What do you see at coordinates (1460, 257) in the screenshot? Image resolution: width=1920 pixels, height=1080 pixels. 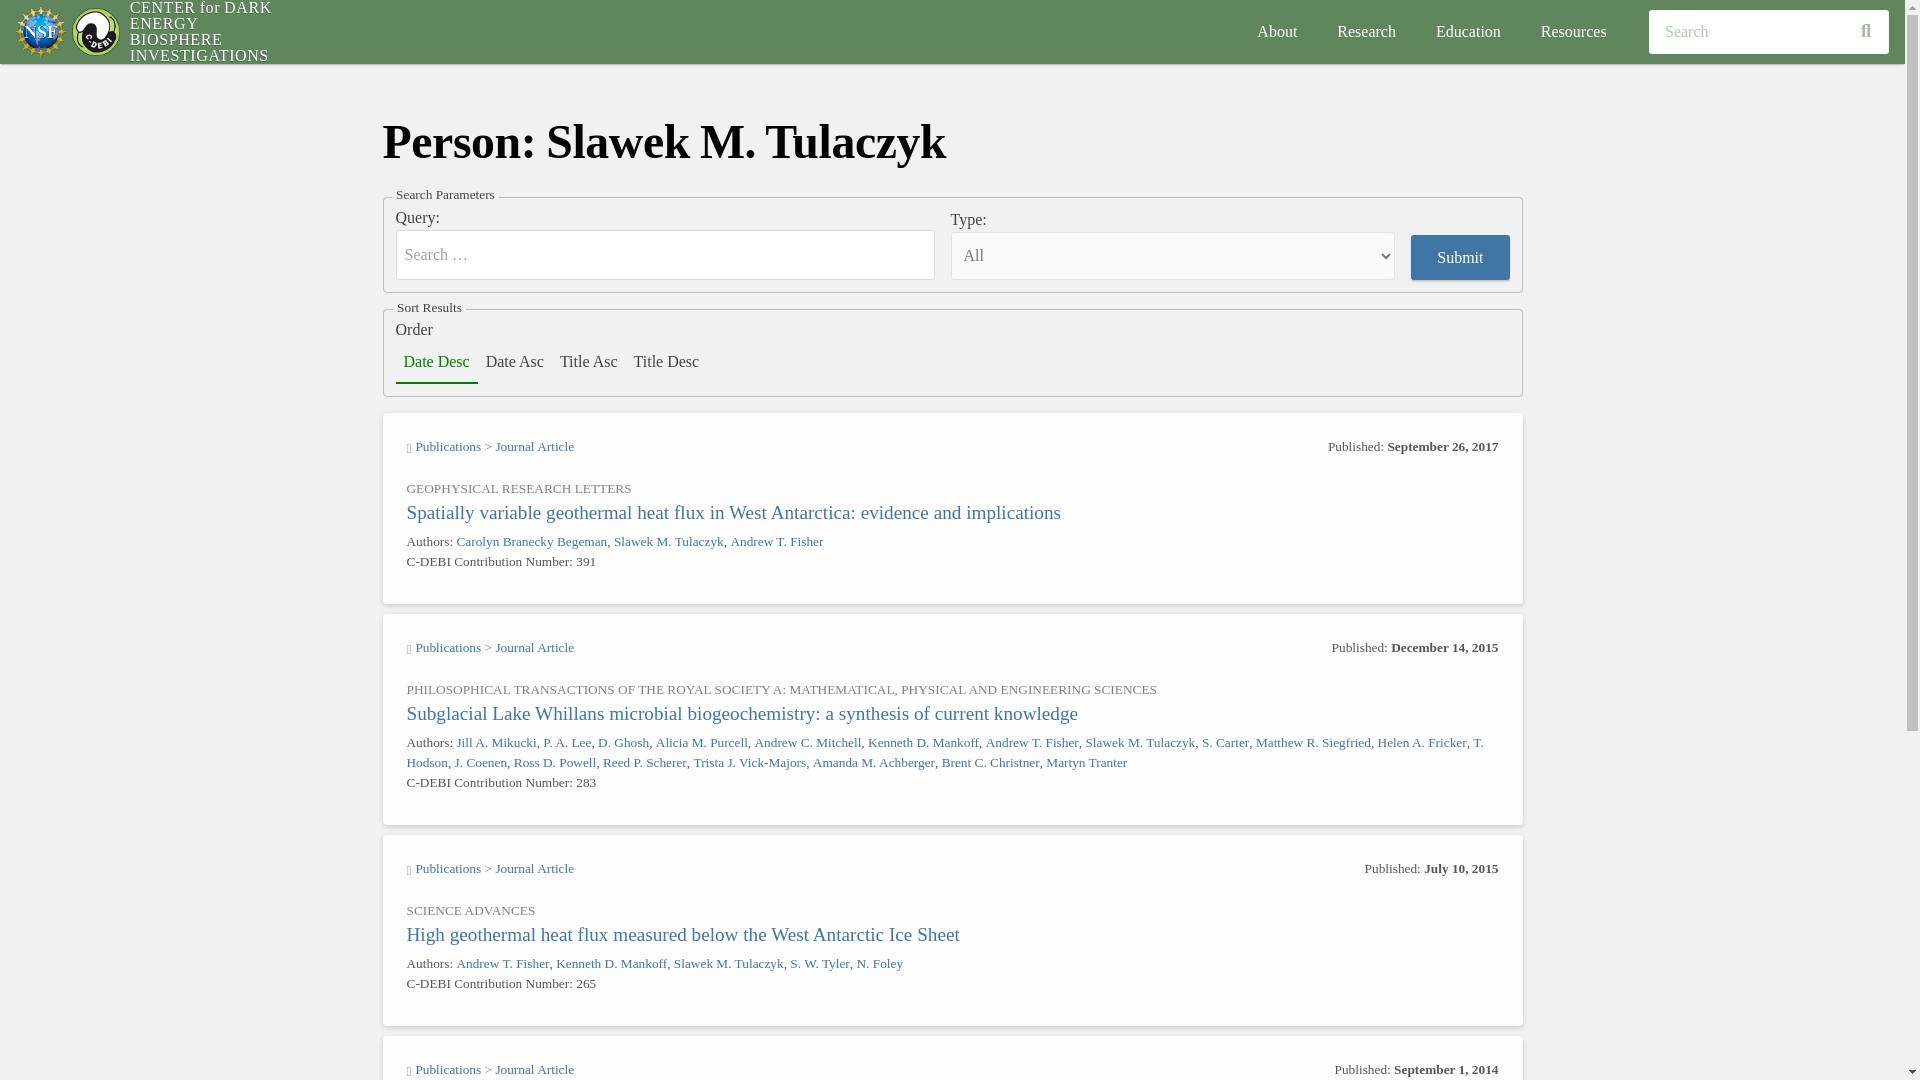 I see `Submit` at bounding box center [1460, 257].